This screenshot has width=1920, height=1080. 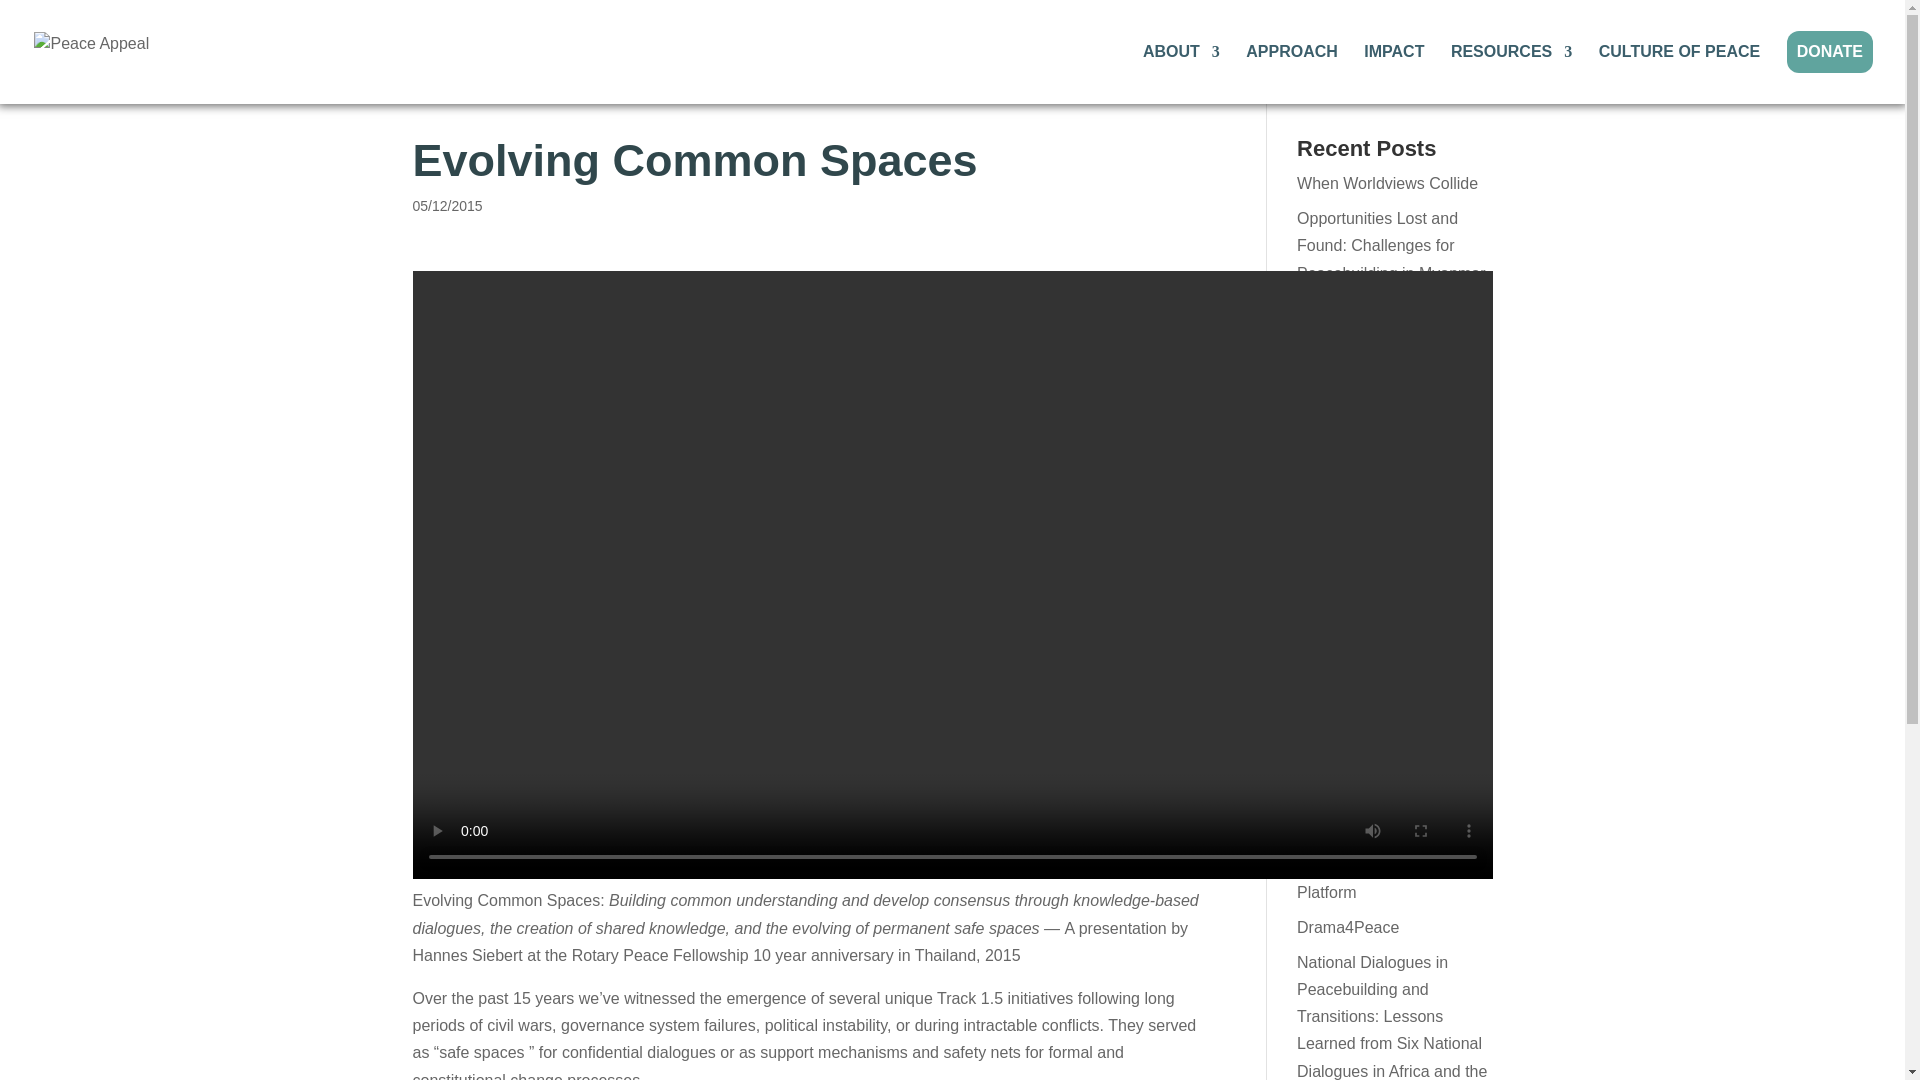 I want to click on ABOUT, so click(x=1180, y=74).